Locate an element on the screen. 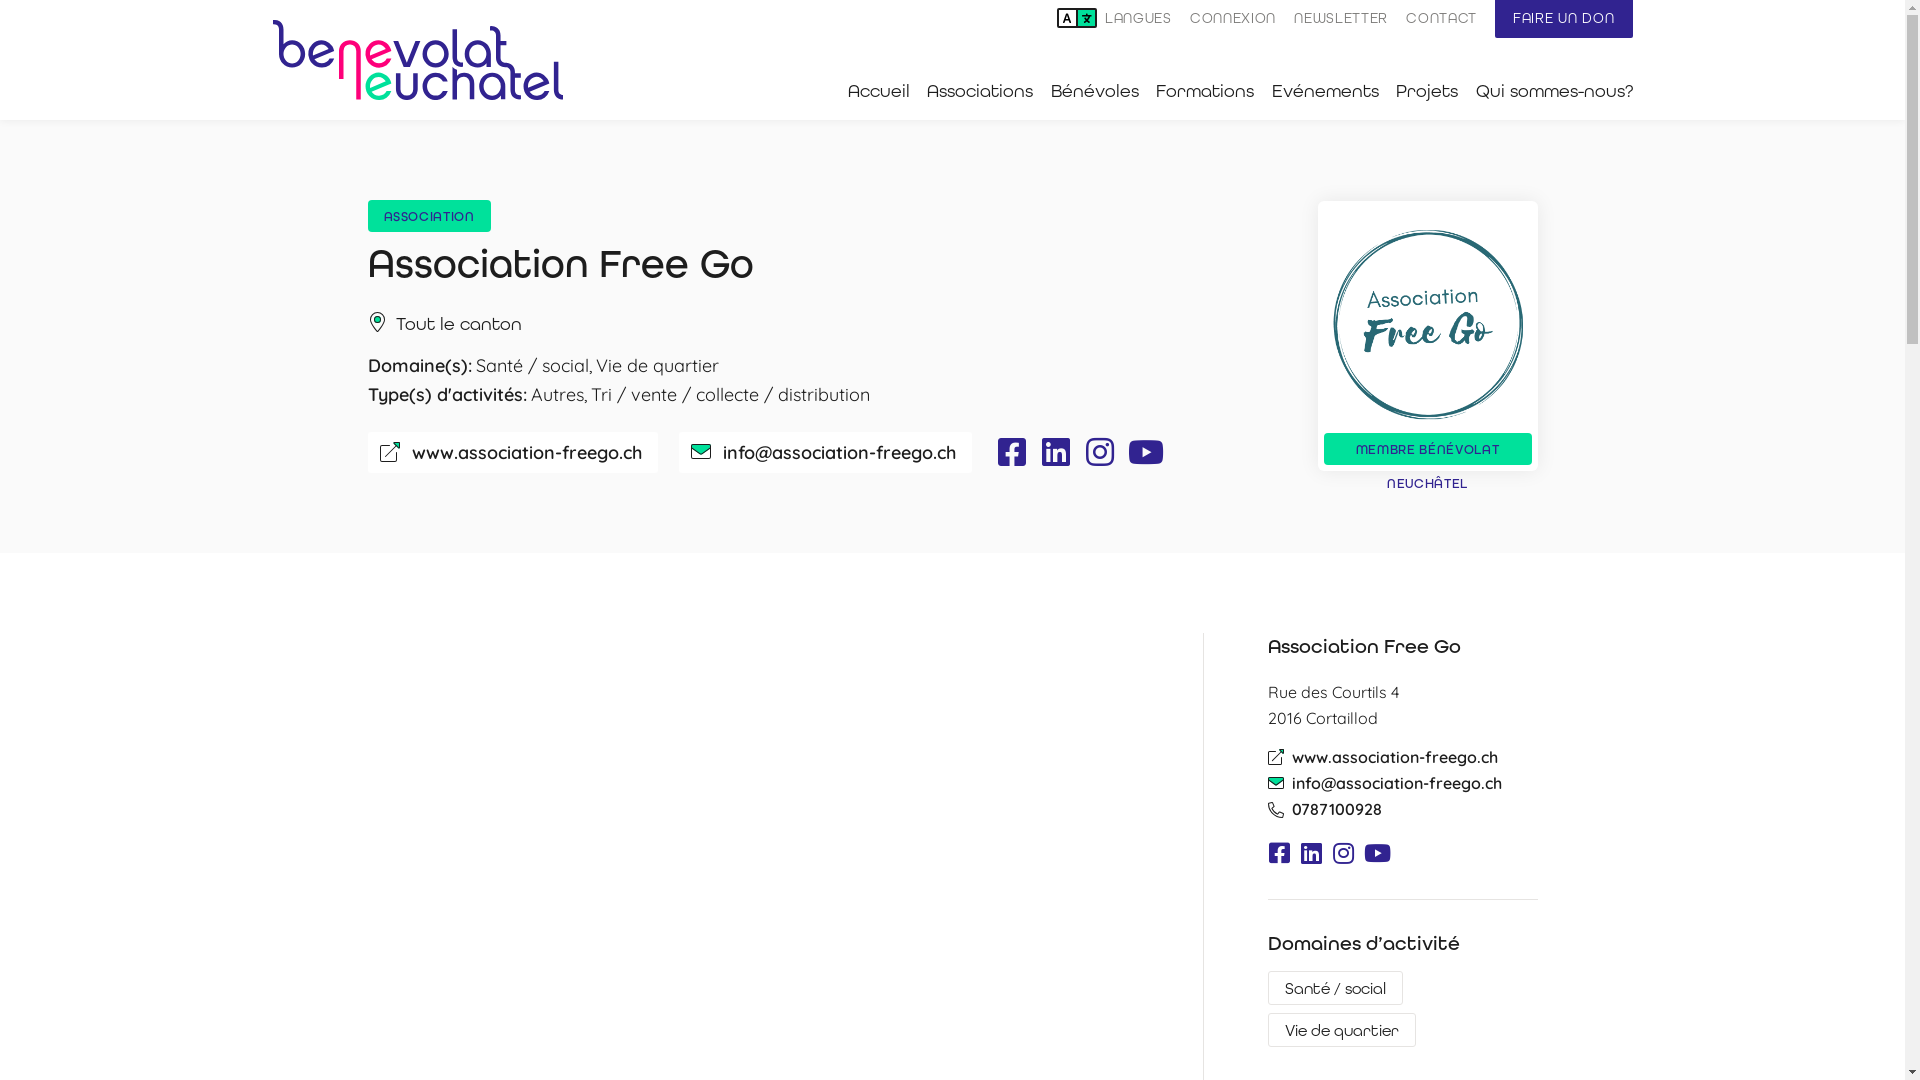 The width and height of the screenshot is (1920, 1080). Formations is located at coordinates (1205, 91).